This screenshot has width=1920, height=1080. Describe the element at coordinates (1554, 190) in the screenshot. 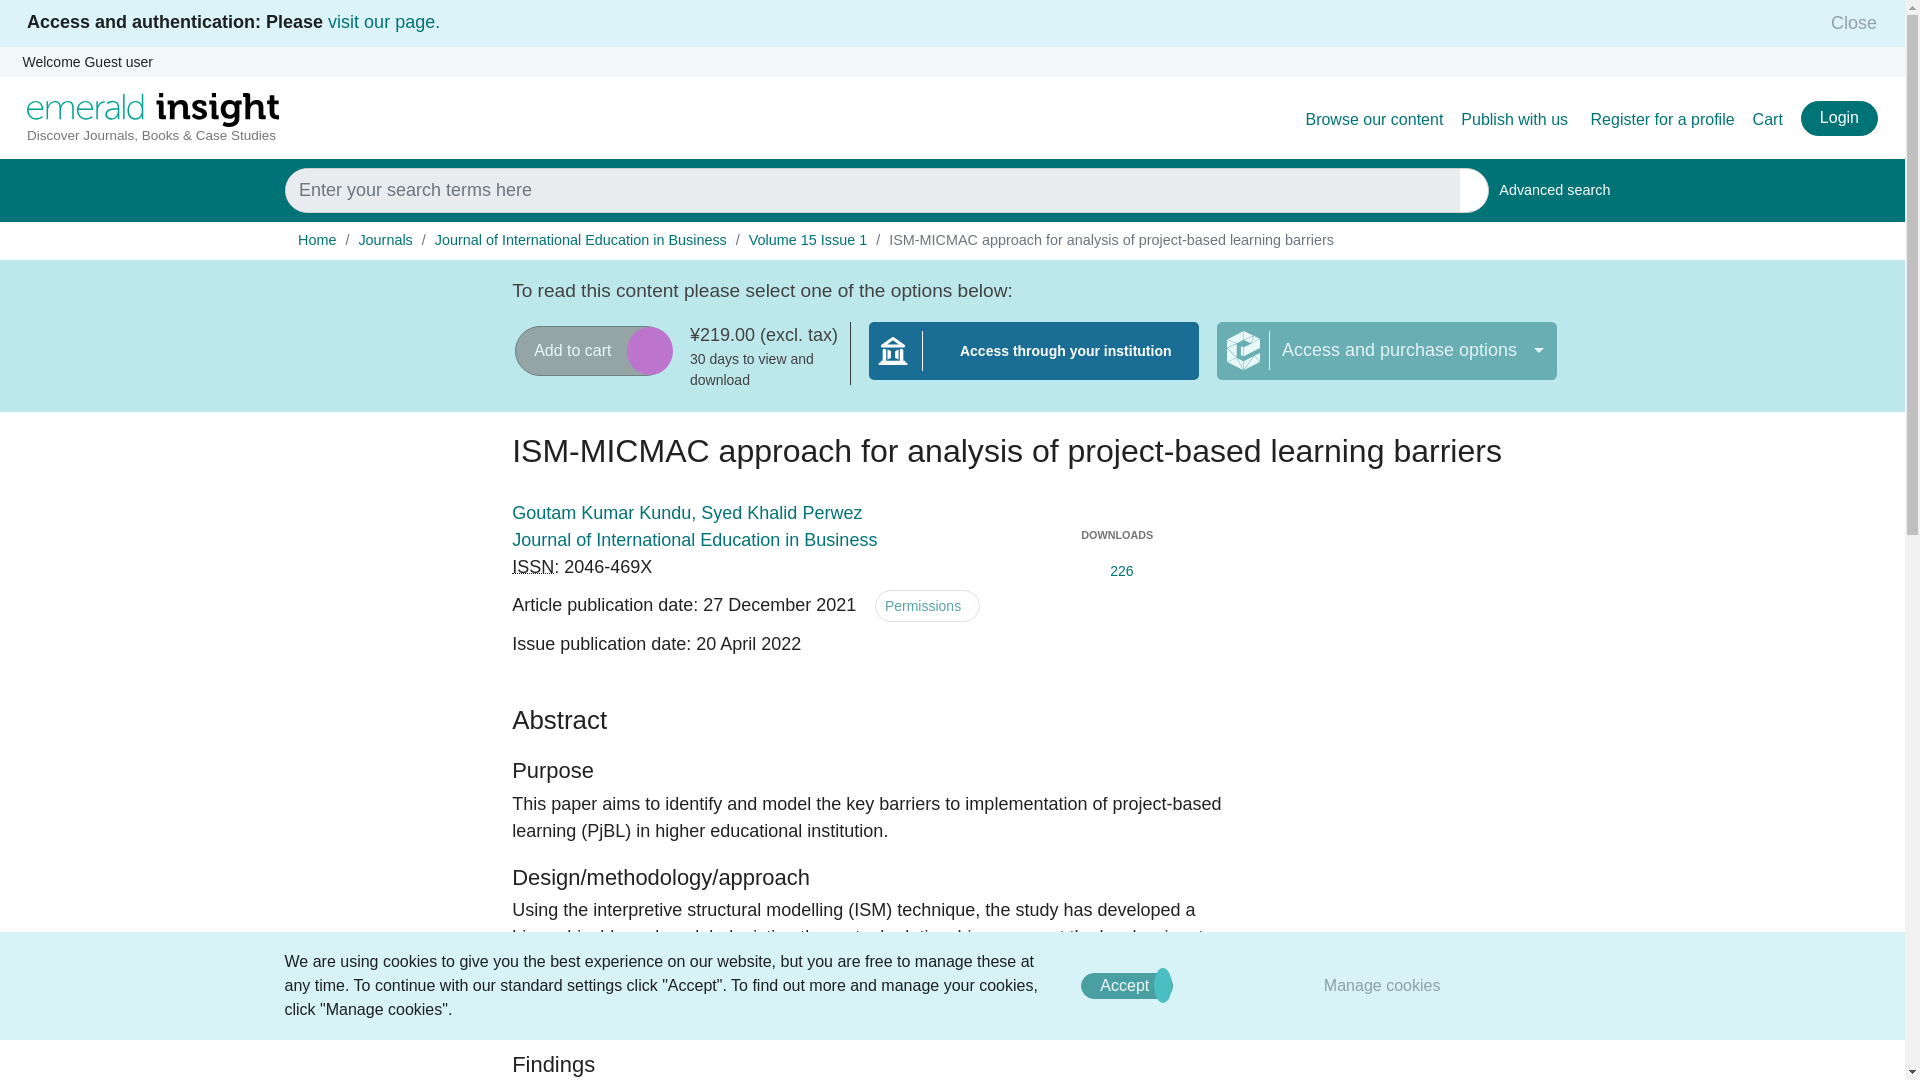

I see `Login` at that location.